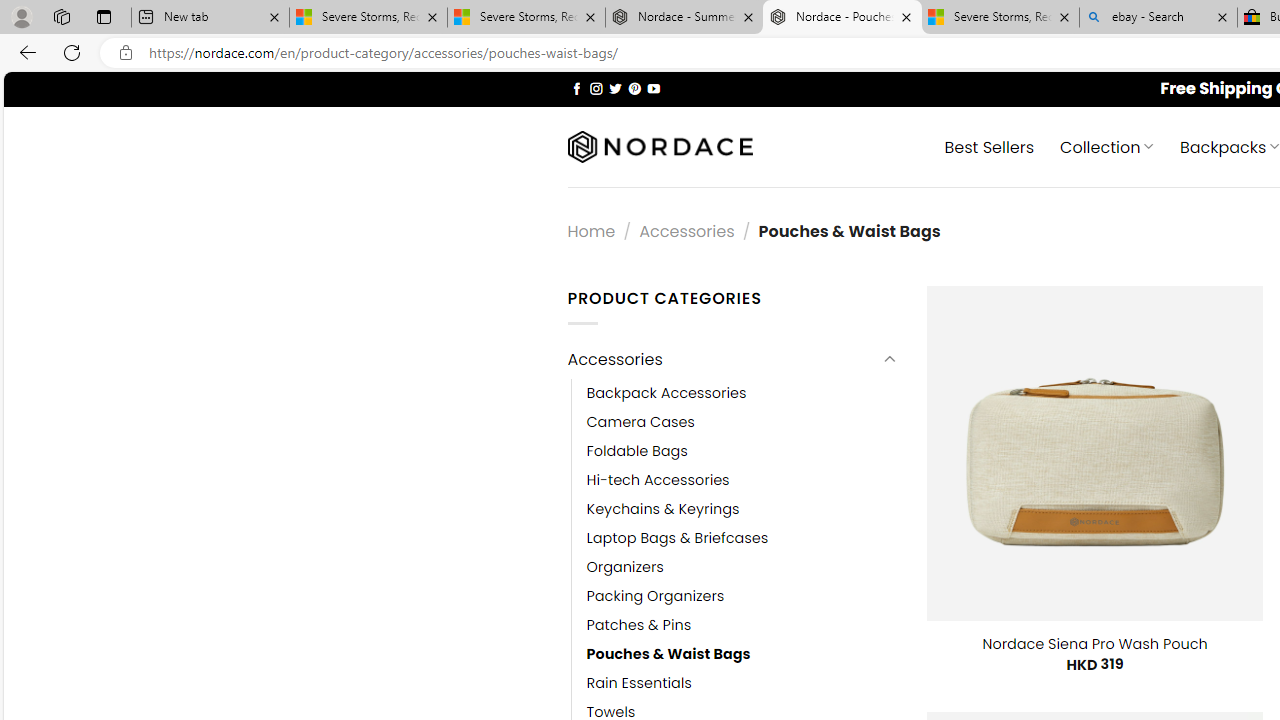 The width and height of the screenshot is (1280, 720). What do you see at coordinates (1094, 644) in the screenshot?
I see `Nordace Siena Pro Wash Pouch` at bounding box center [1094, 644].